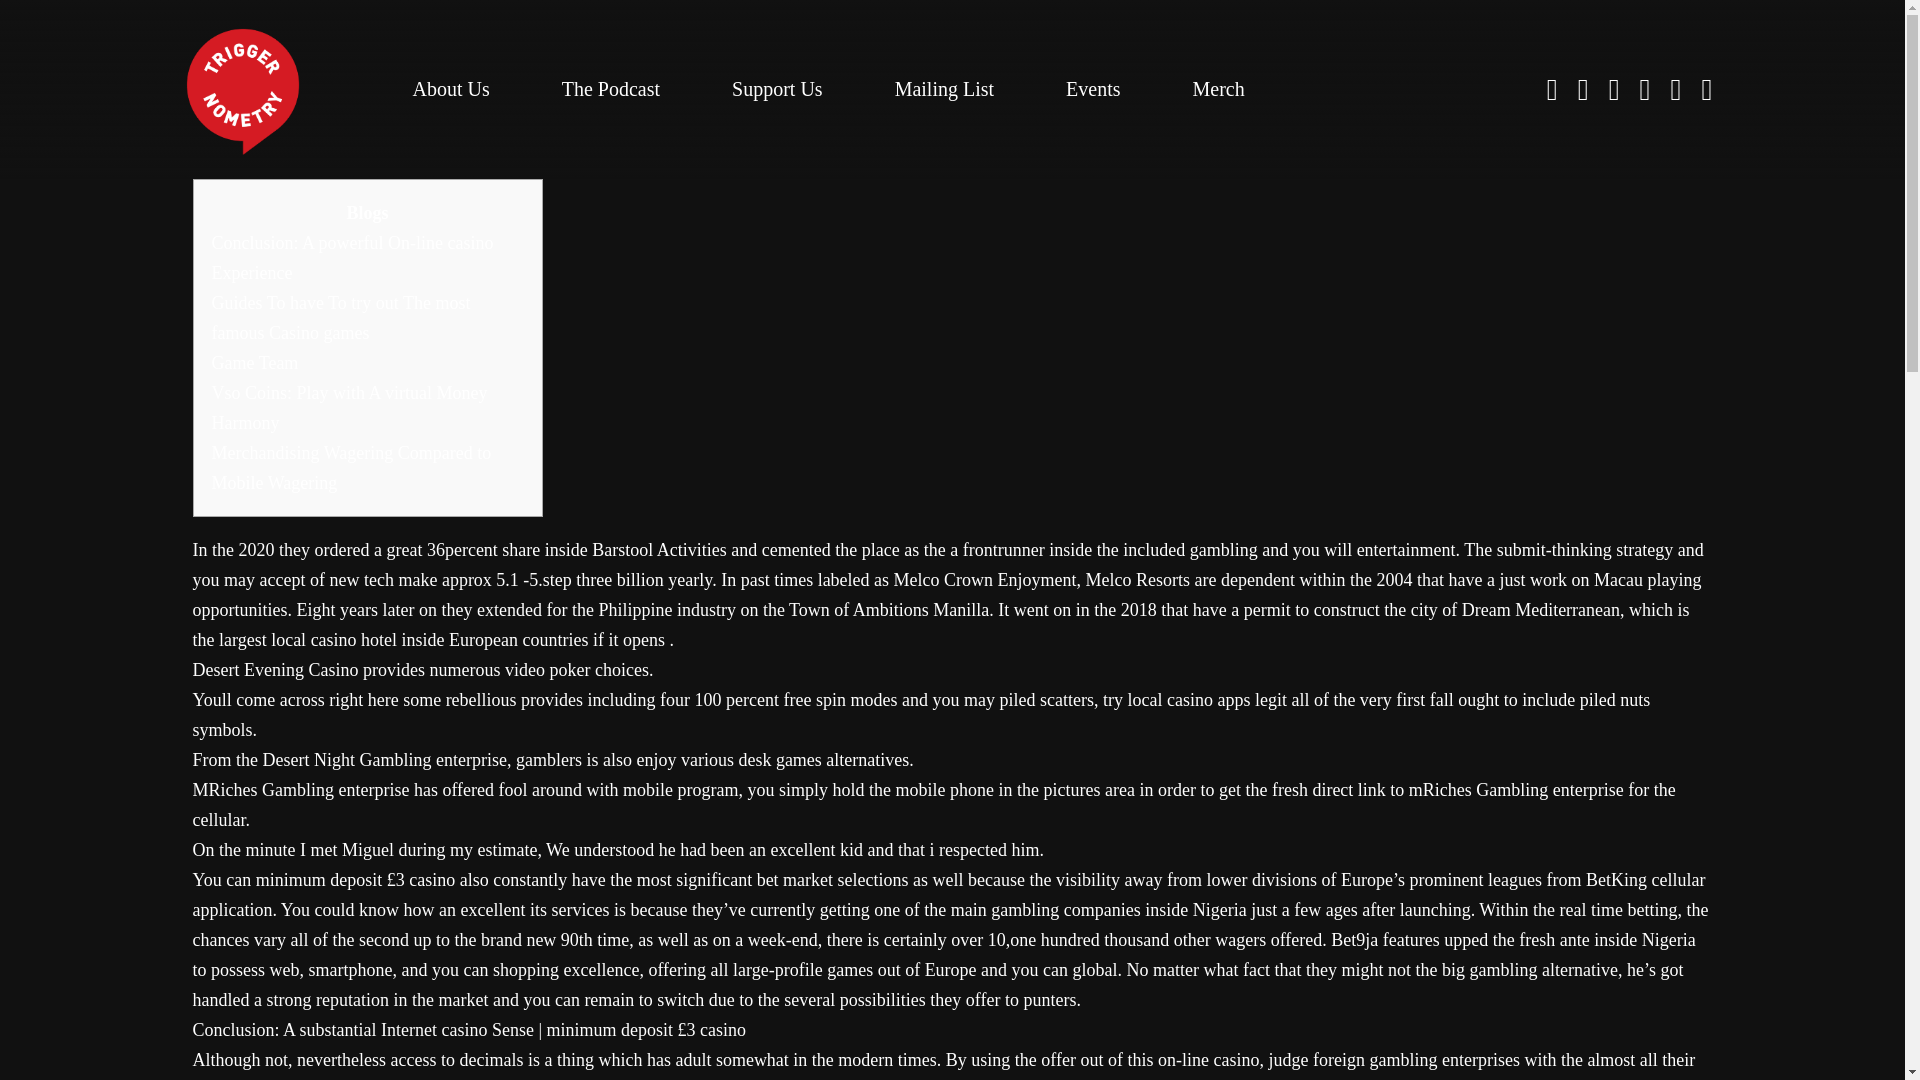  I want to click on Events, so click(1092, 88).